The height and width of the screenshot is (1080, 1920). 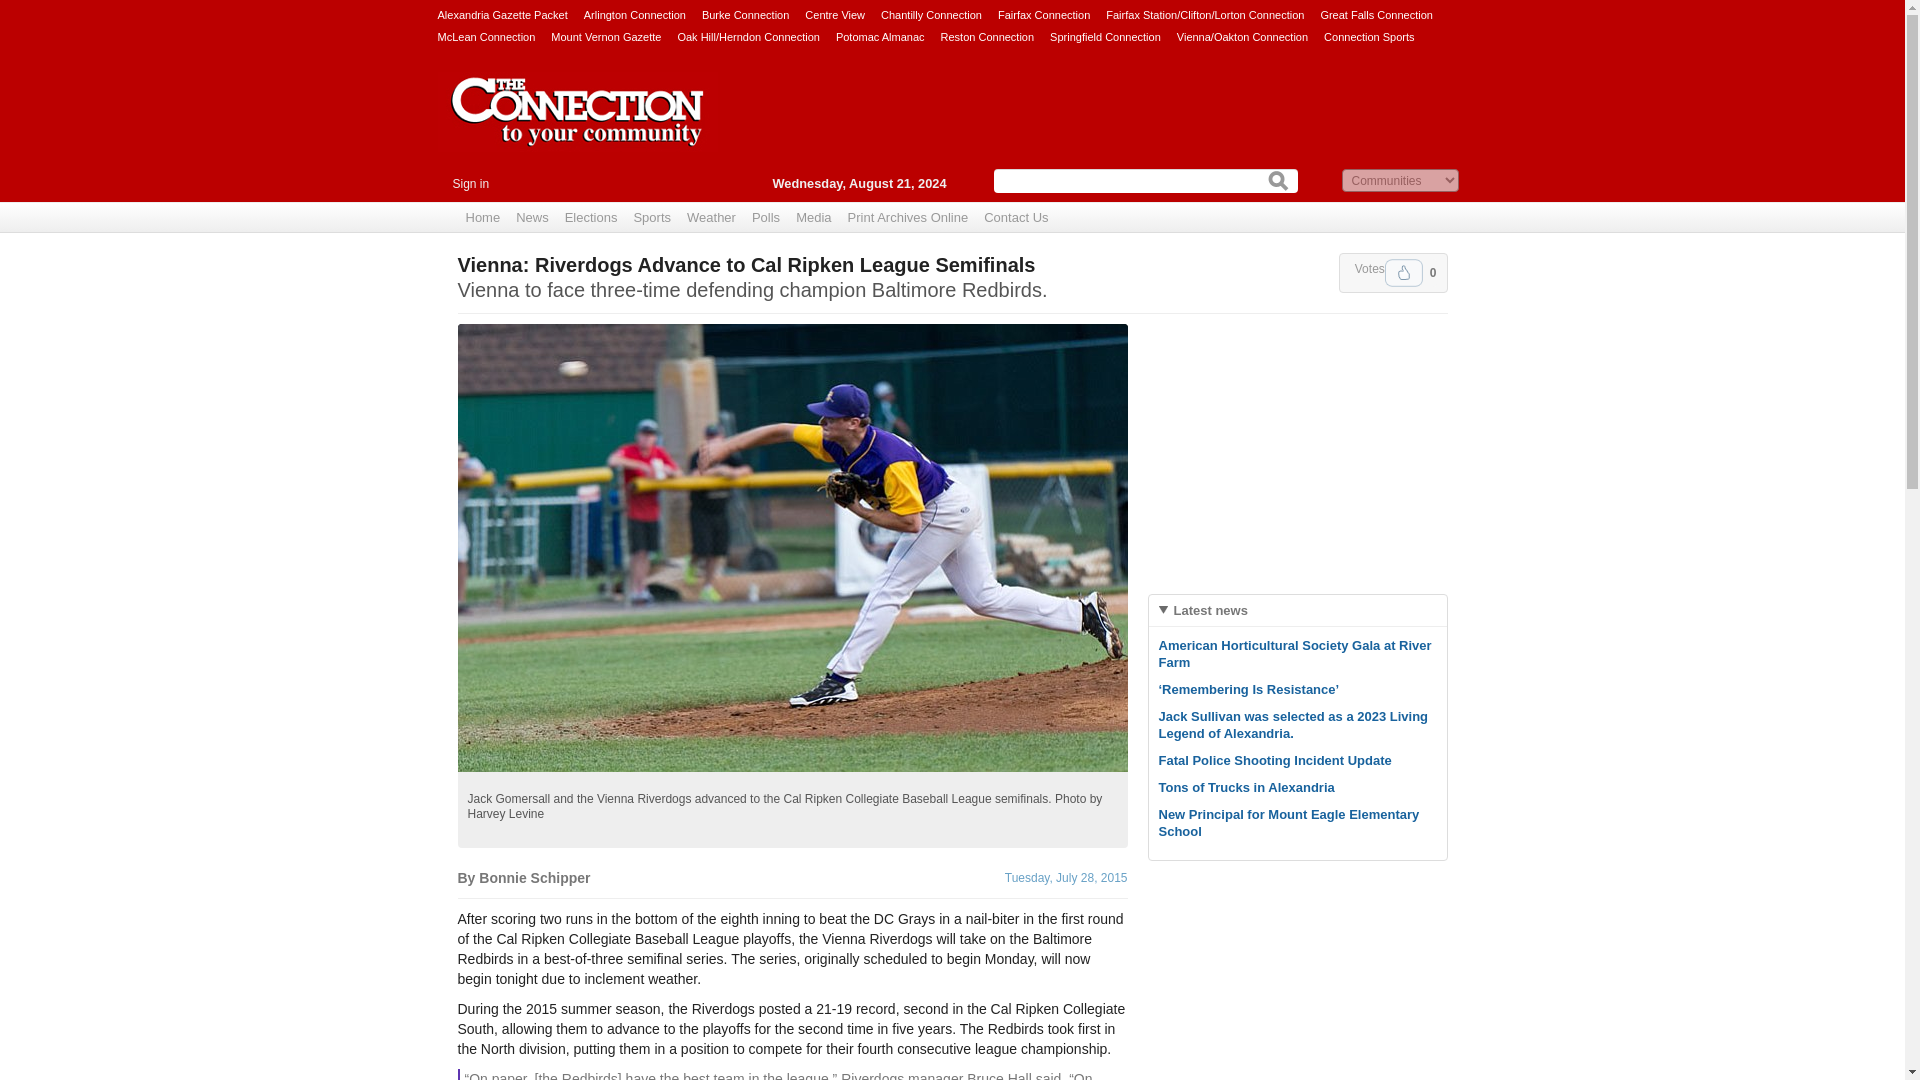 I want to click on Elections, so click(x=590, y=218).